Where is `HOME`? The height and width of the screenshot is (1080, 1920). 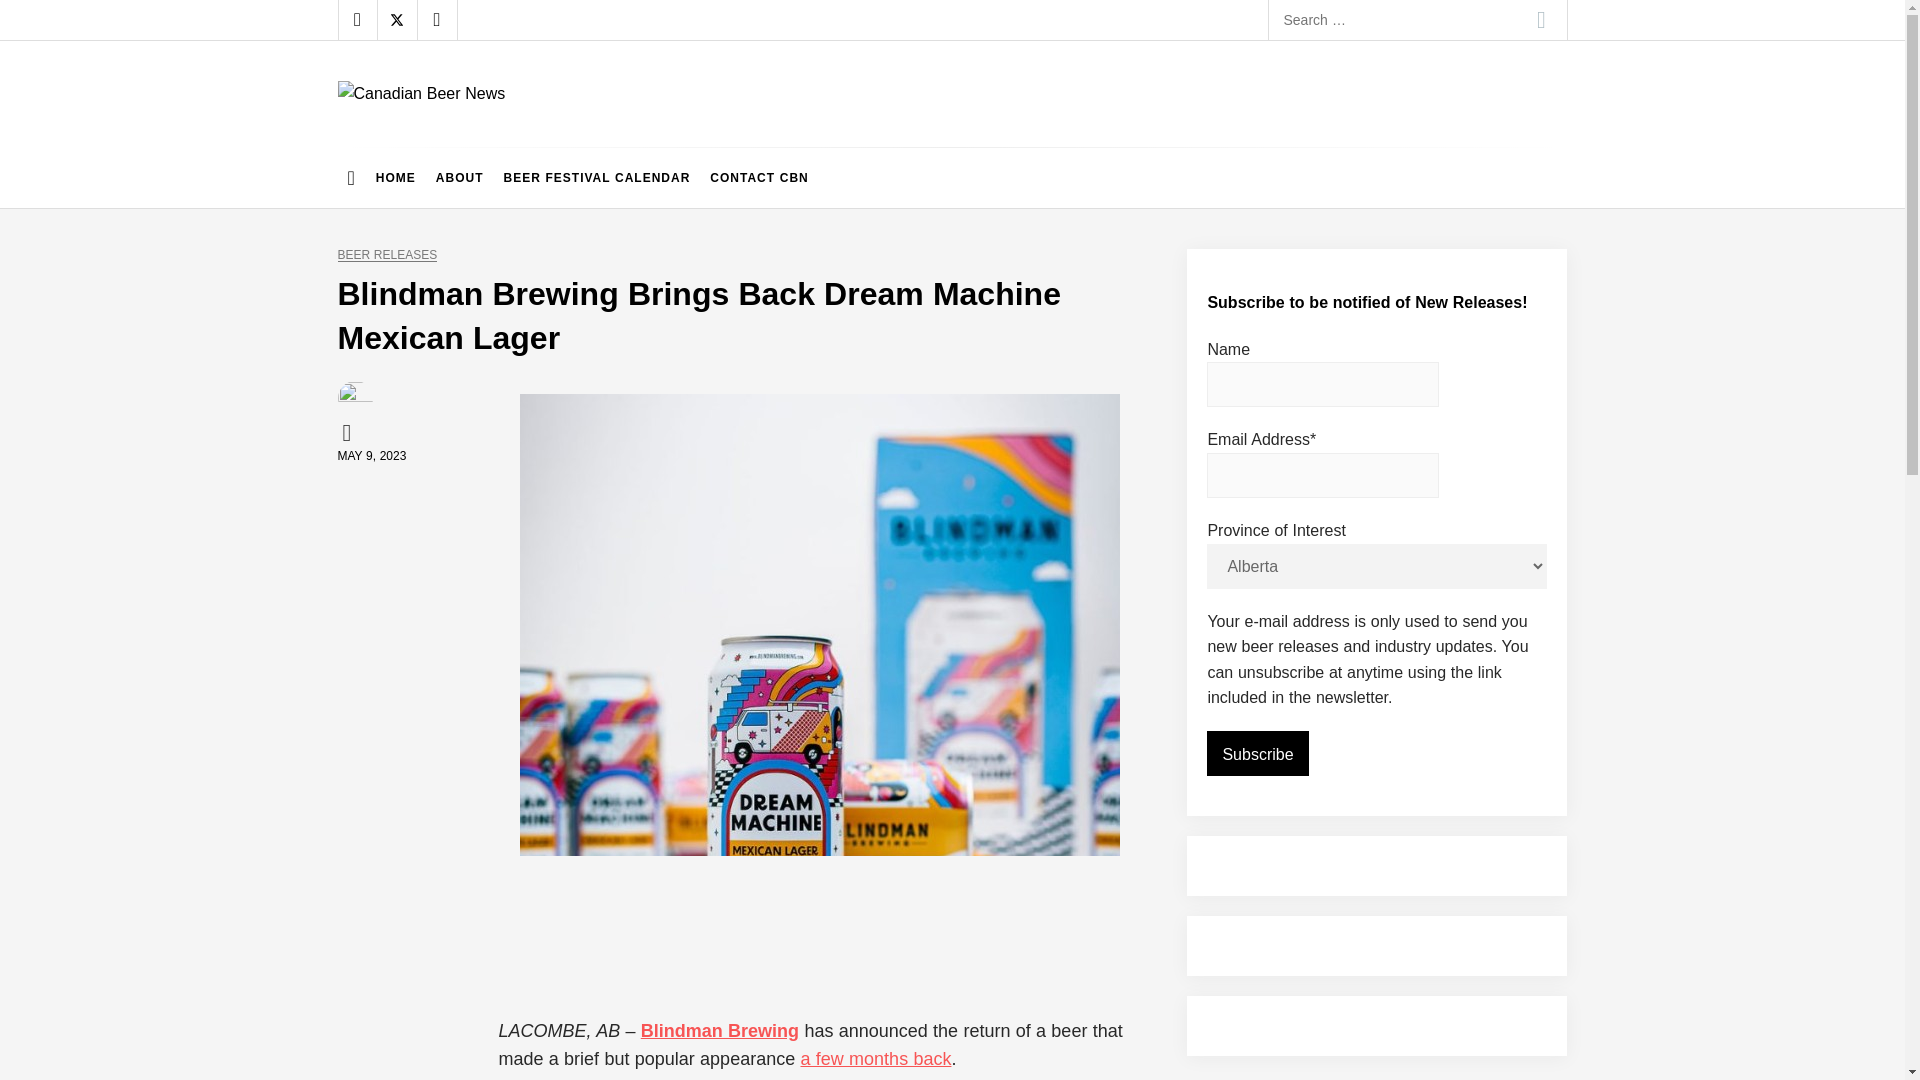
HOME is located at coordinates (396, 178).